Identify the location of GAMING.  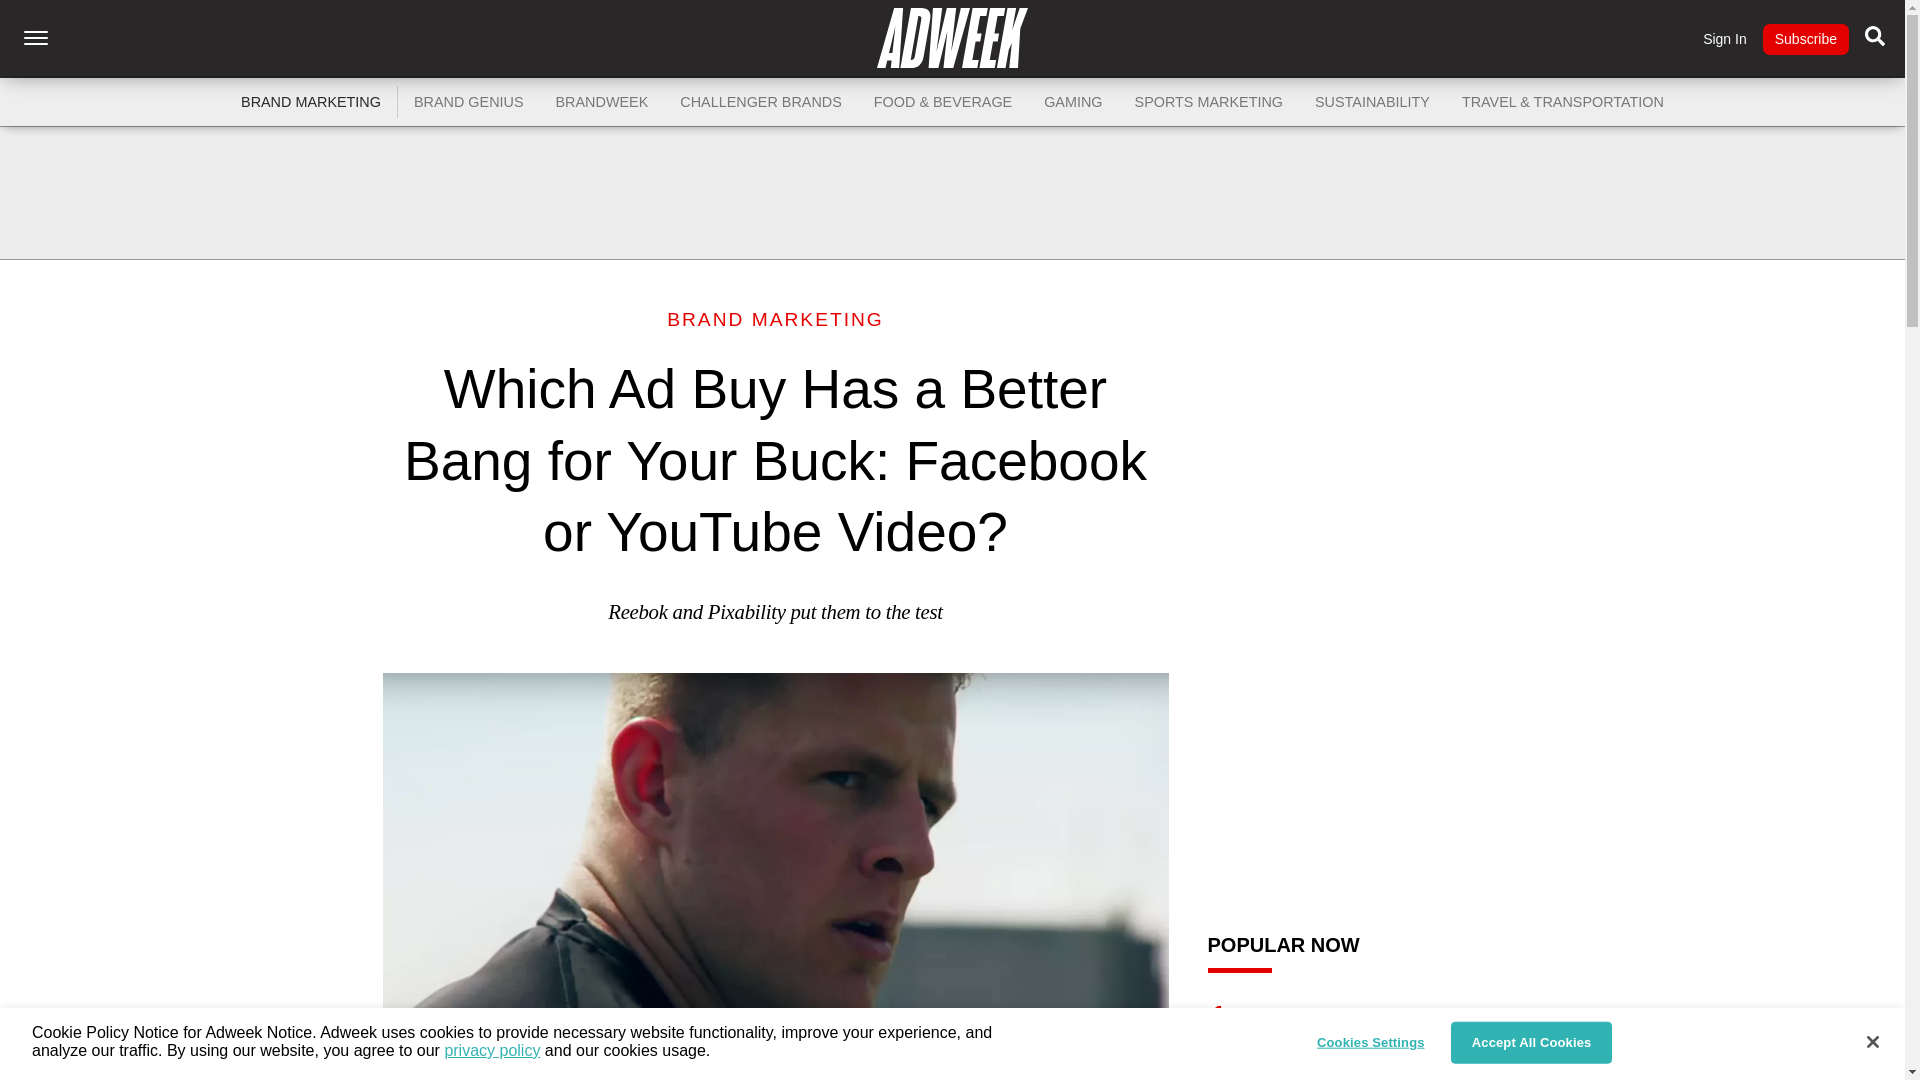
(1072, 102).